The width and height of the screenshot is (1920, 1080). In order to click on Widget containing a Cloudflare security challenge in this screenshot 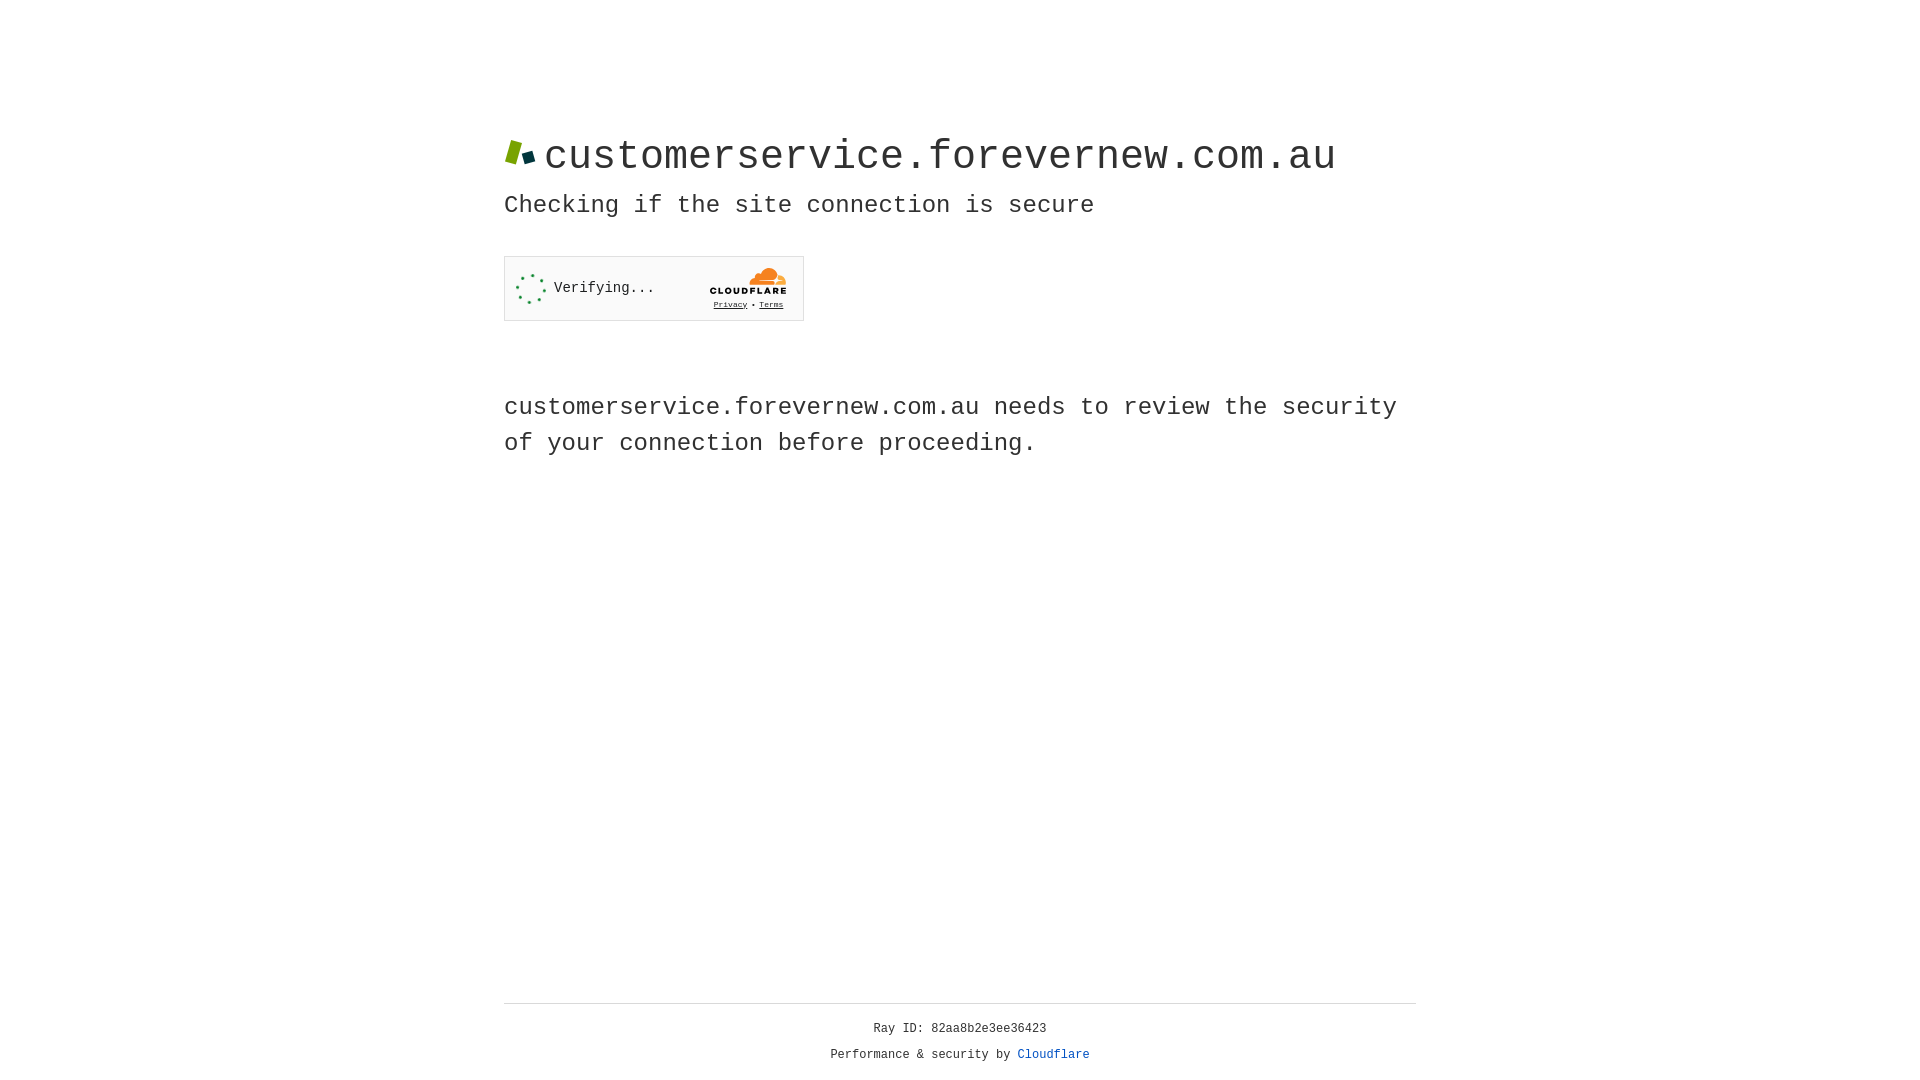, I will do `click(654, 288)`.